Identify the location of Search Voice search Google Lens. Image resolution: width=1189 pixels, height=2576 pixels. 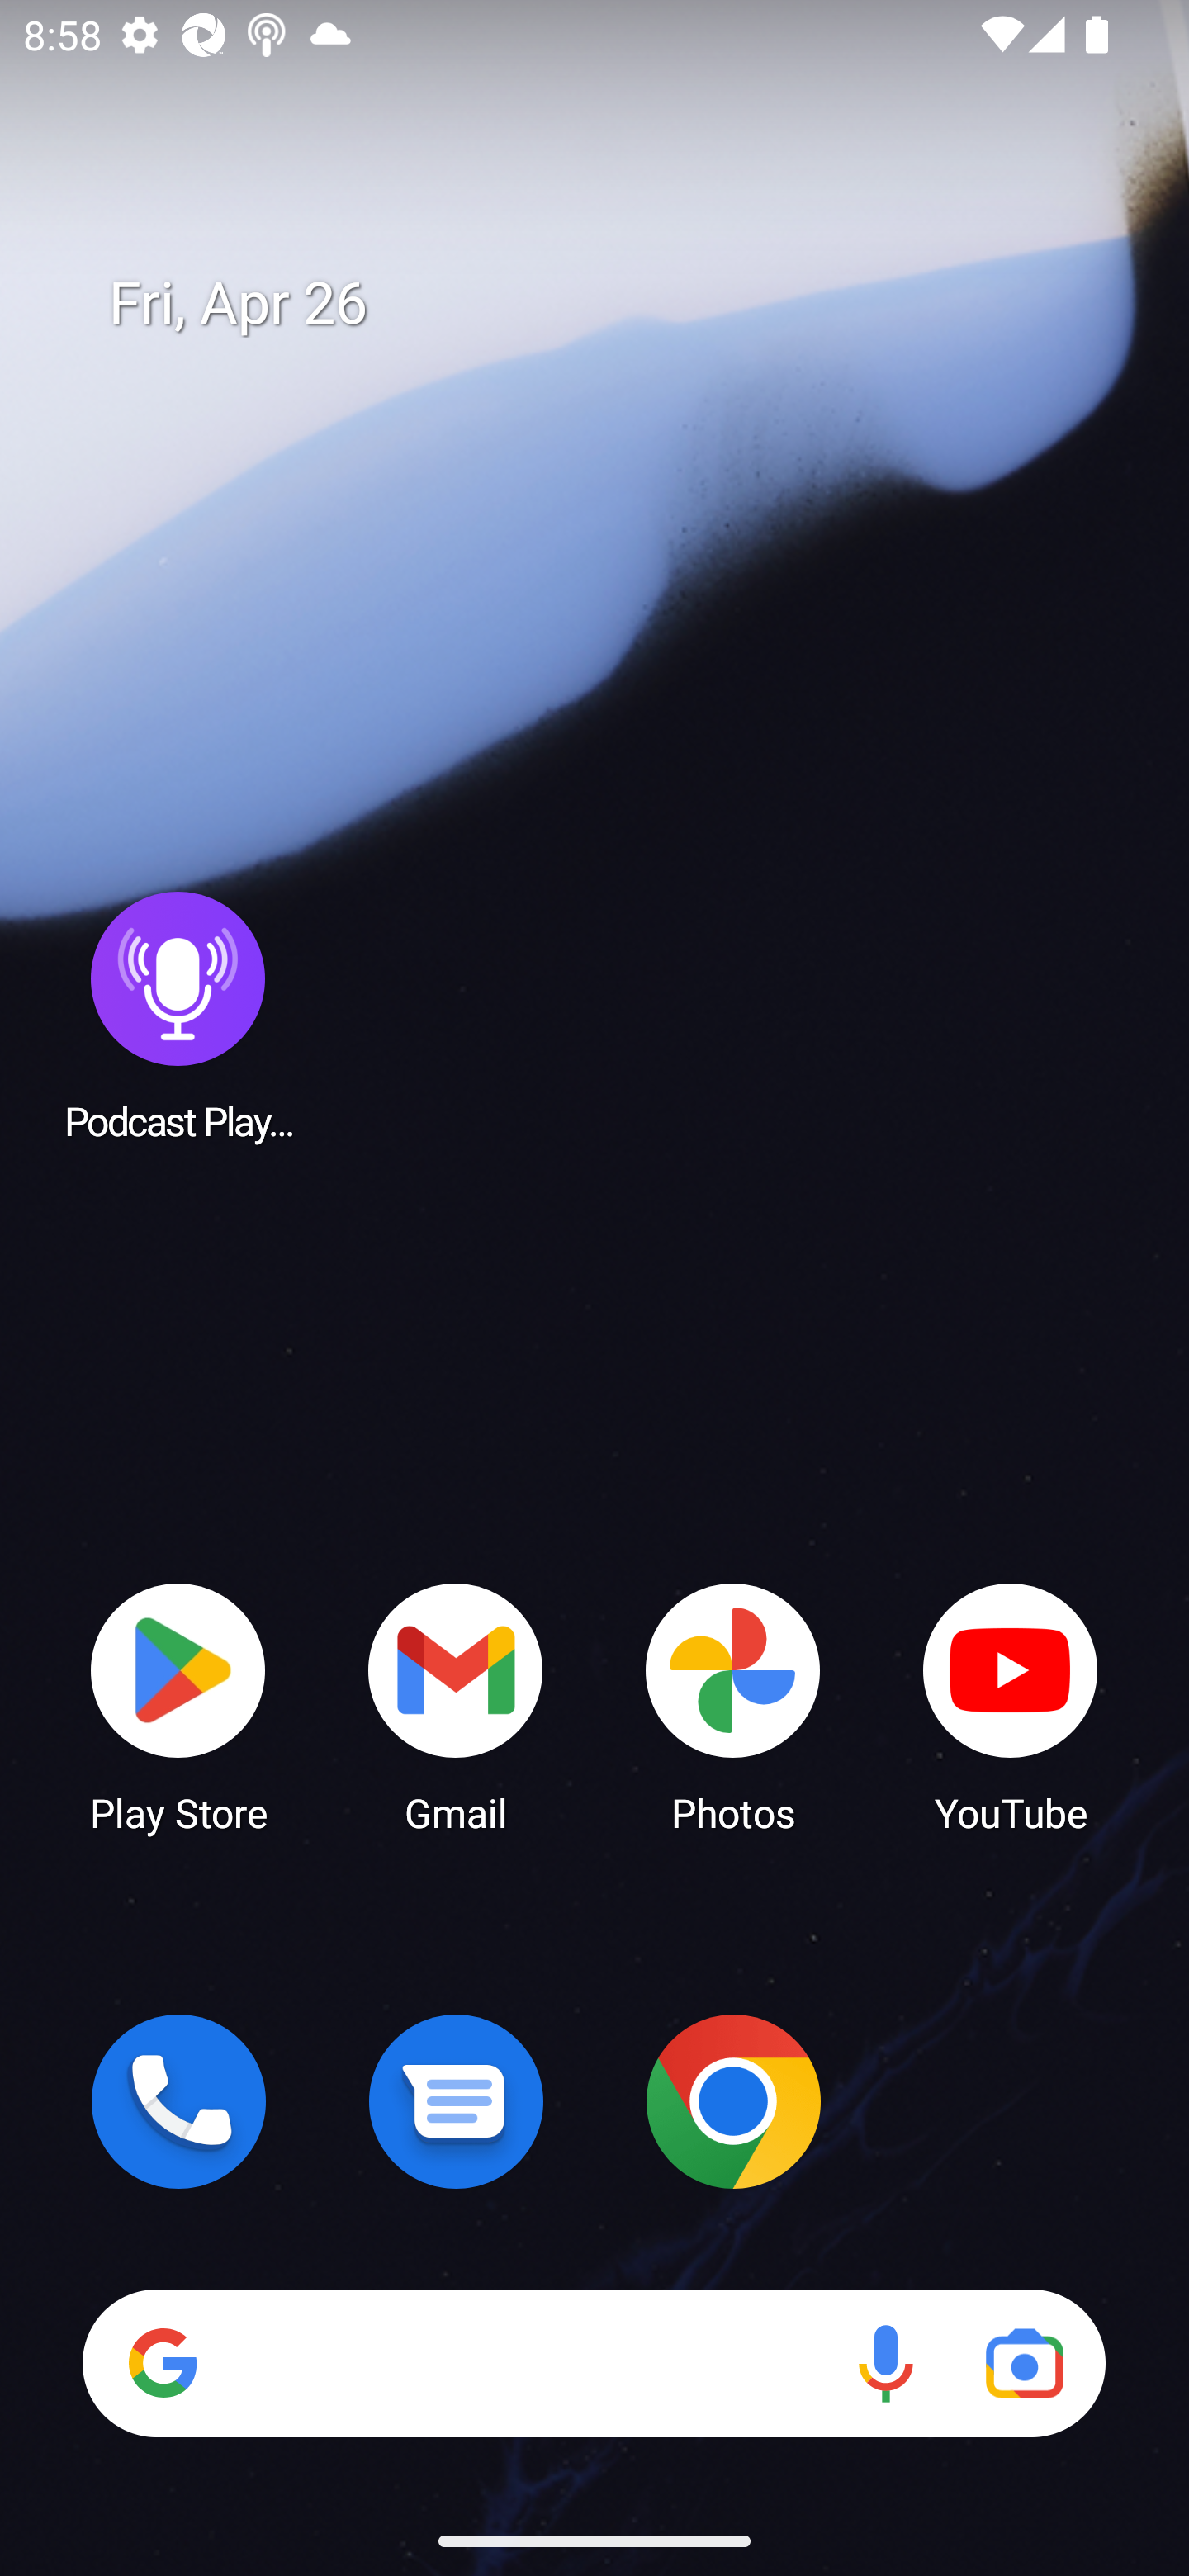
(594, 2363).